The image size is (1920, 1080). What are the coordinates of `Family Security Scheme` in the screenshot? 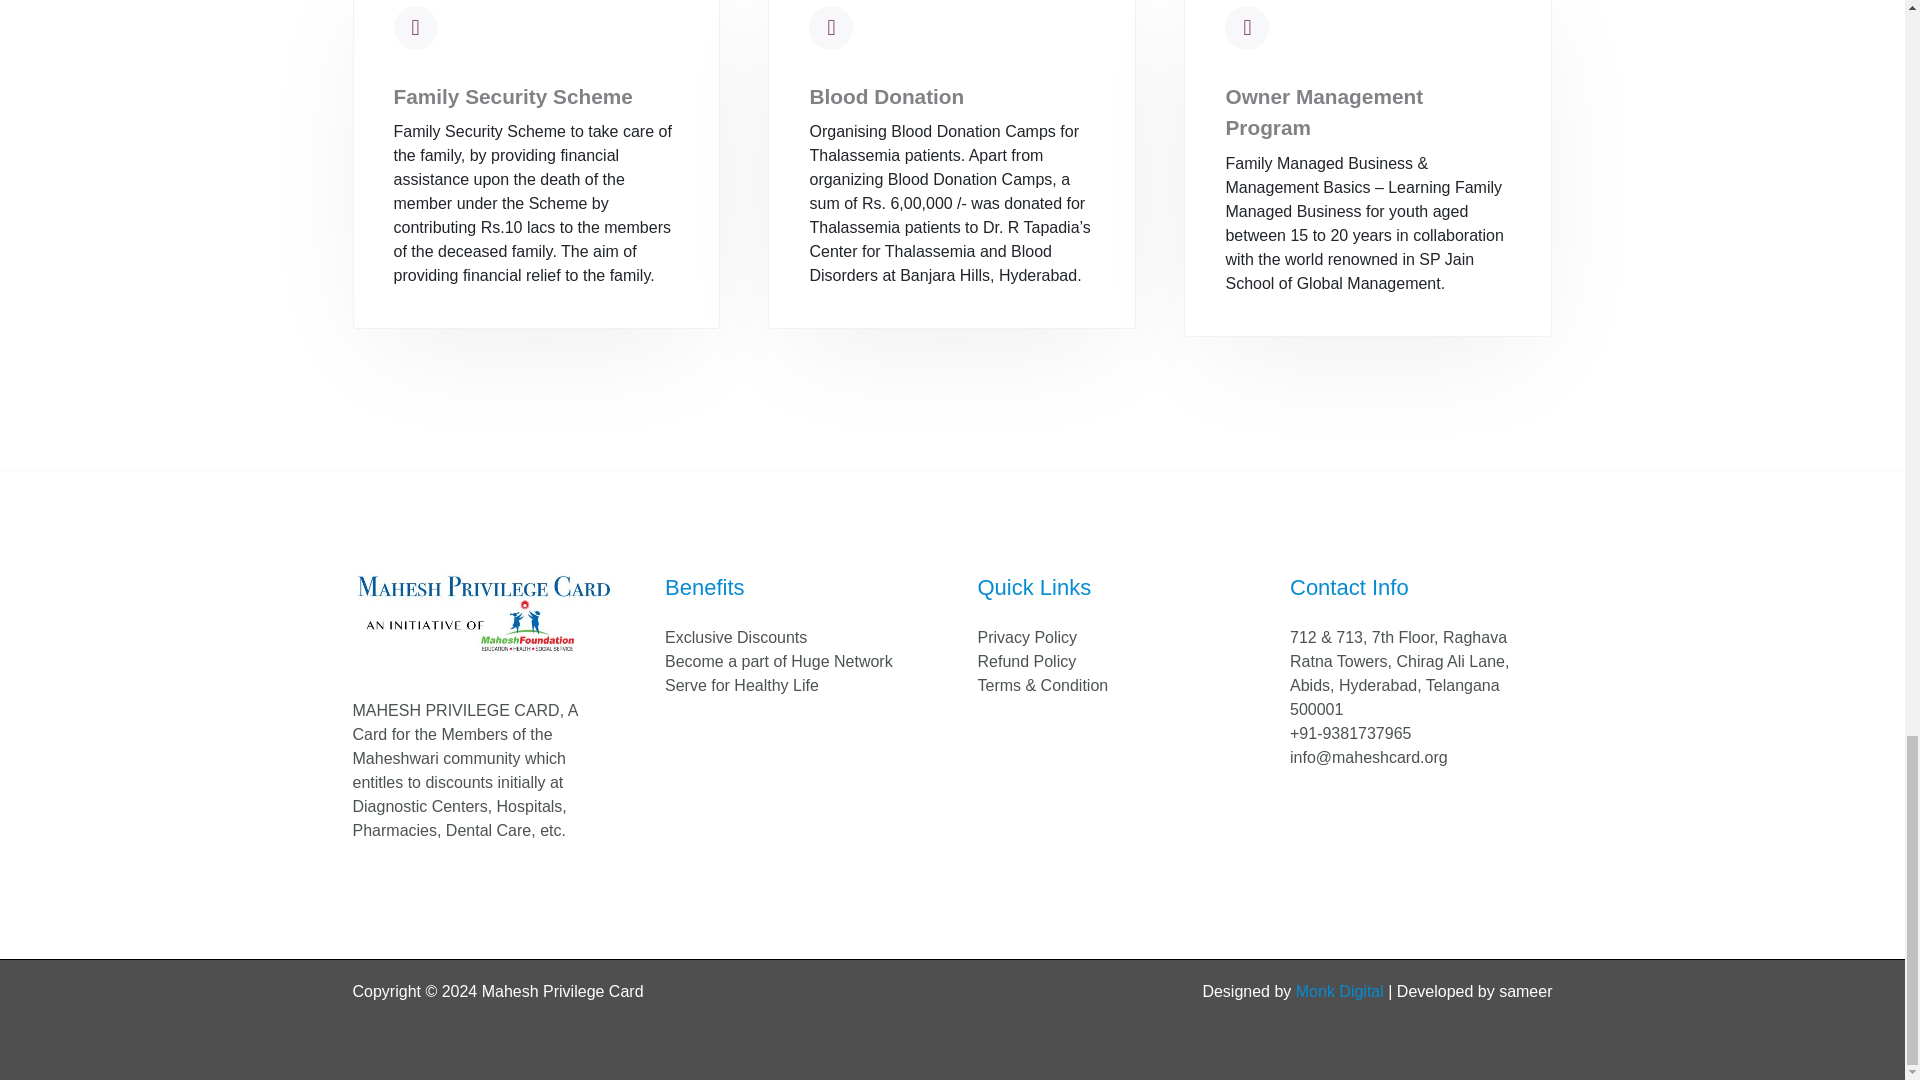 It's located at (513, 96).